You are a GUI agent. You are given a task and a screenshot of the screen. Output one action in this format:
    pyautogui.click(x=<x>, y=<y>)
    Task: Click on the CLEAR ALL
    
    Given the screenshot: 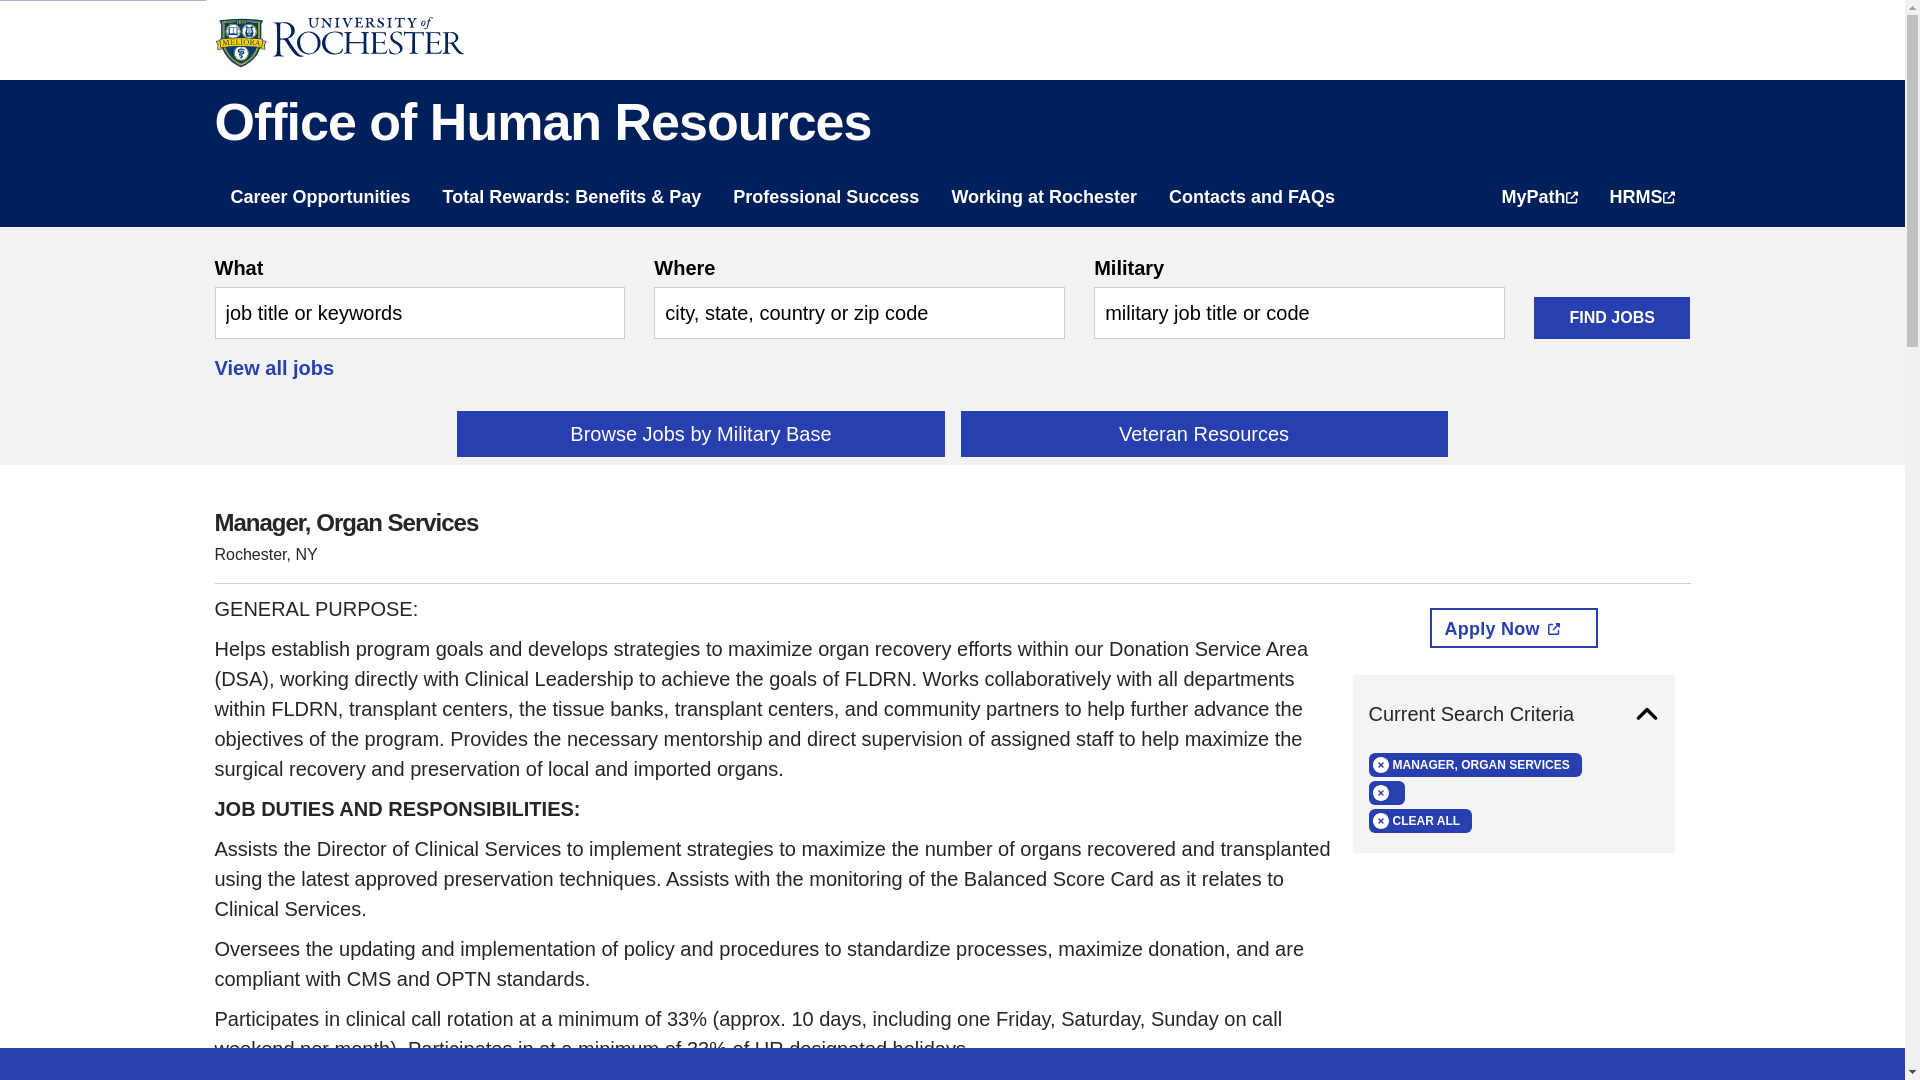 What is the action you would take?
    pyautogui.click(x=1420, y=820)
    